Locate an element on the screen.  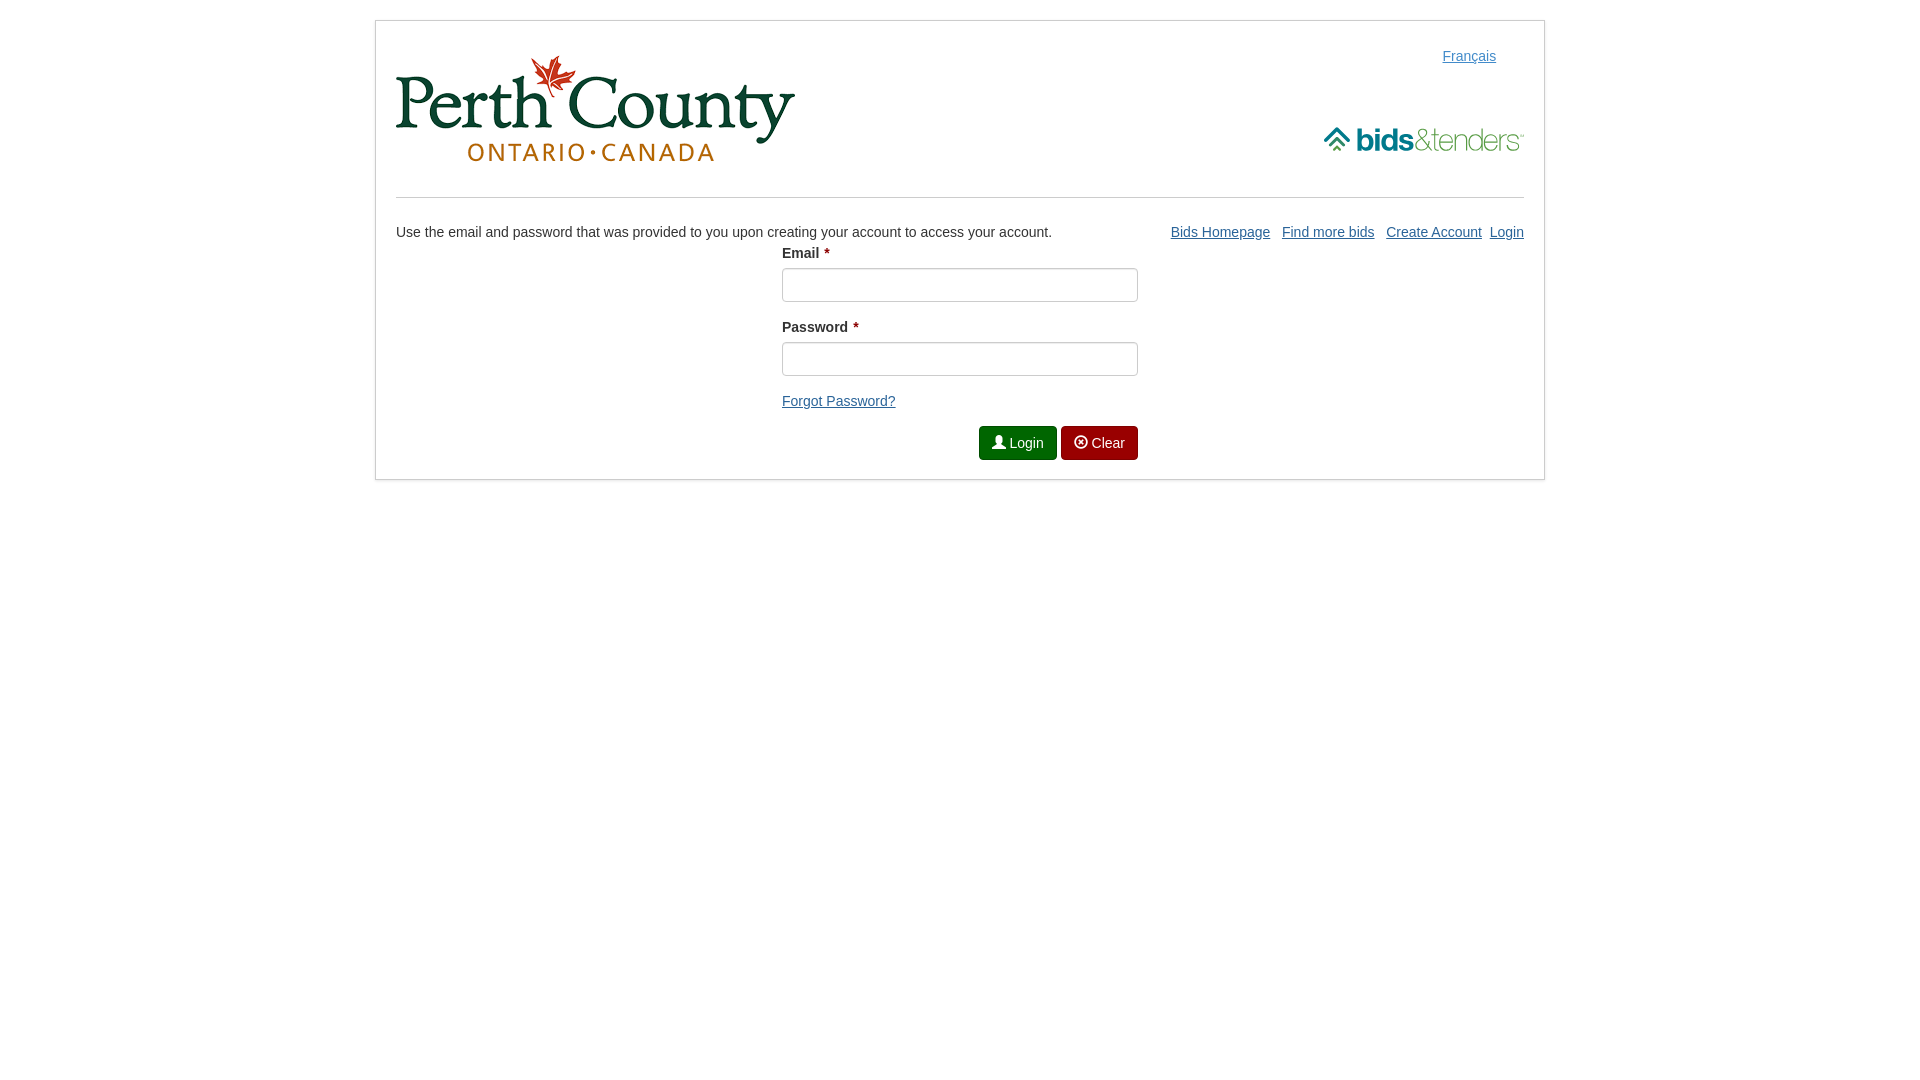
Open Bids and Tenders site in a new window is located at coordinates (1424, 138).